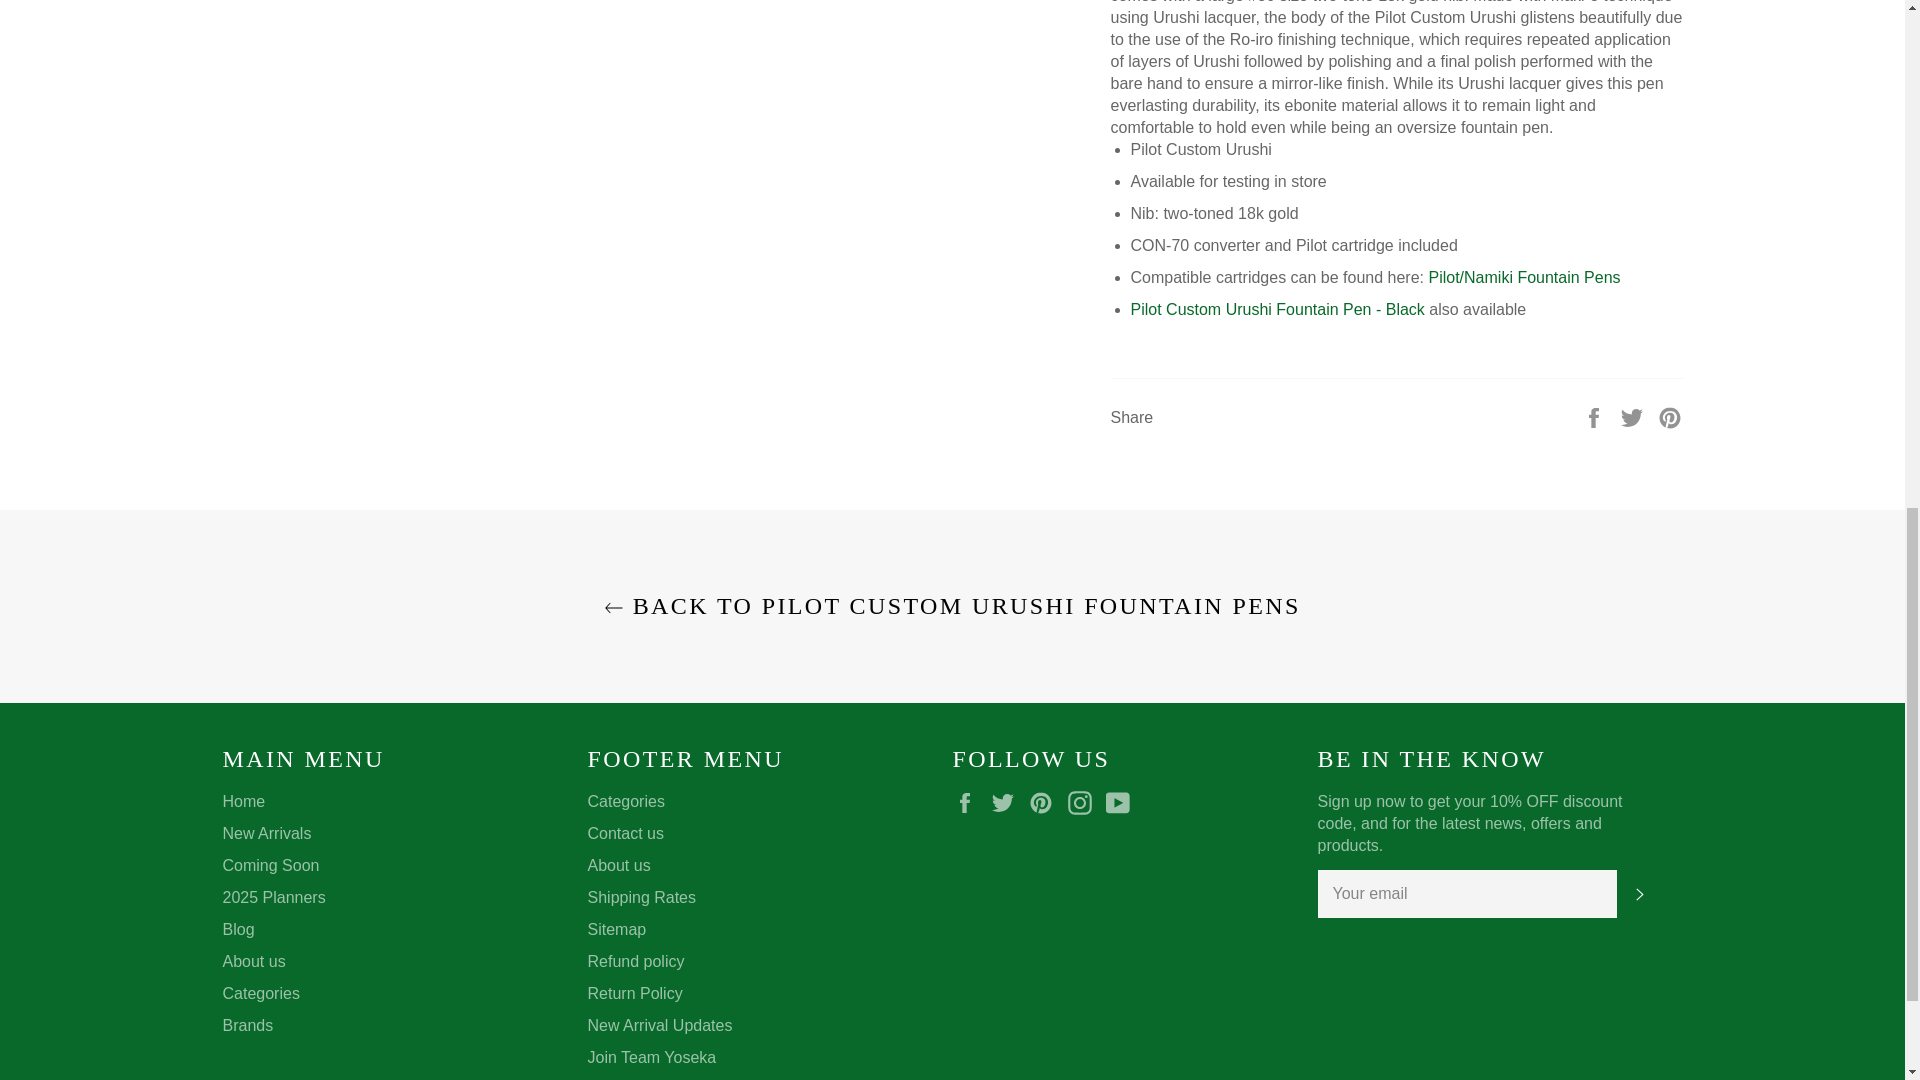 The height and width of the screenshot is (1080, 1920). I want to click on Yoseka Stationery on Facebook, so click(969, 802).